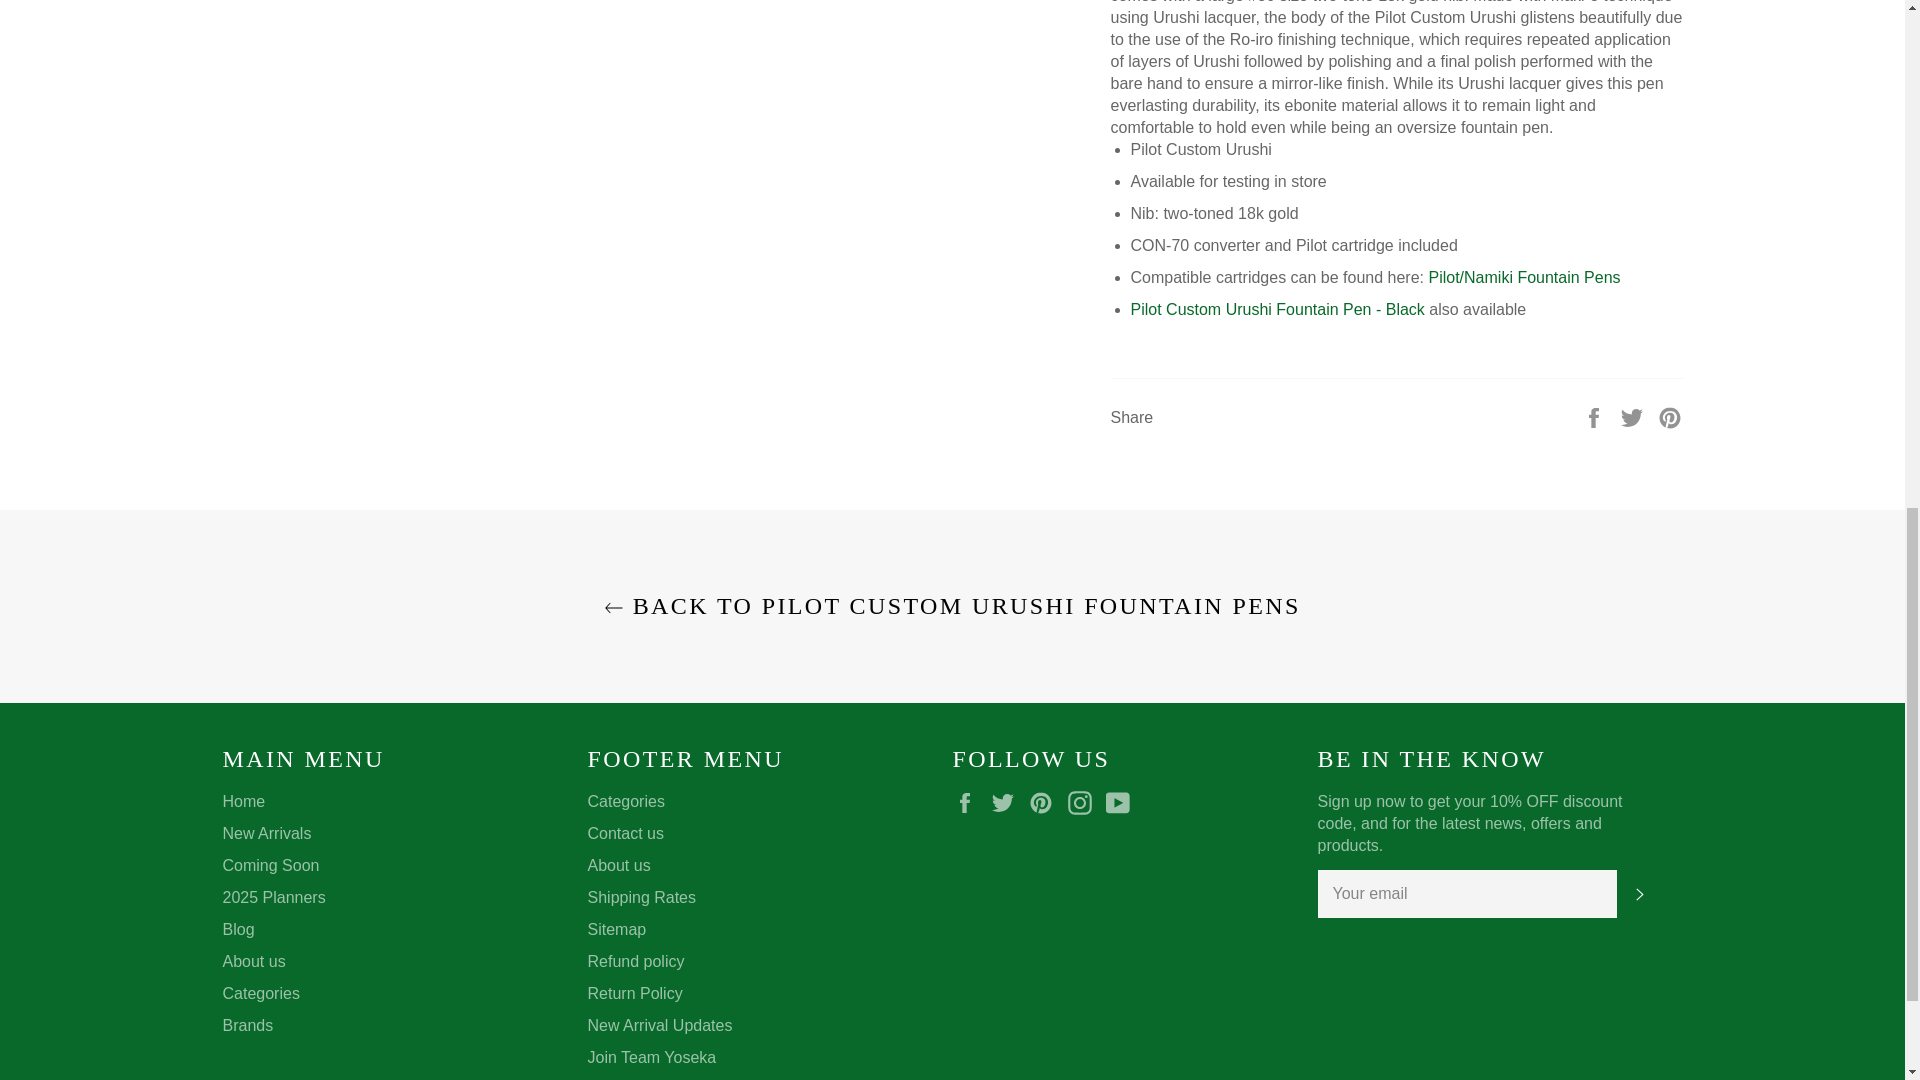 The height and width of the screenshot is (1080, 1920). I want to click on Yoseka Stationery on Facebook, so click(969, 802).